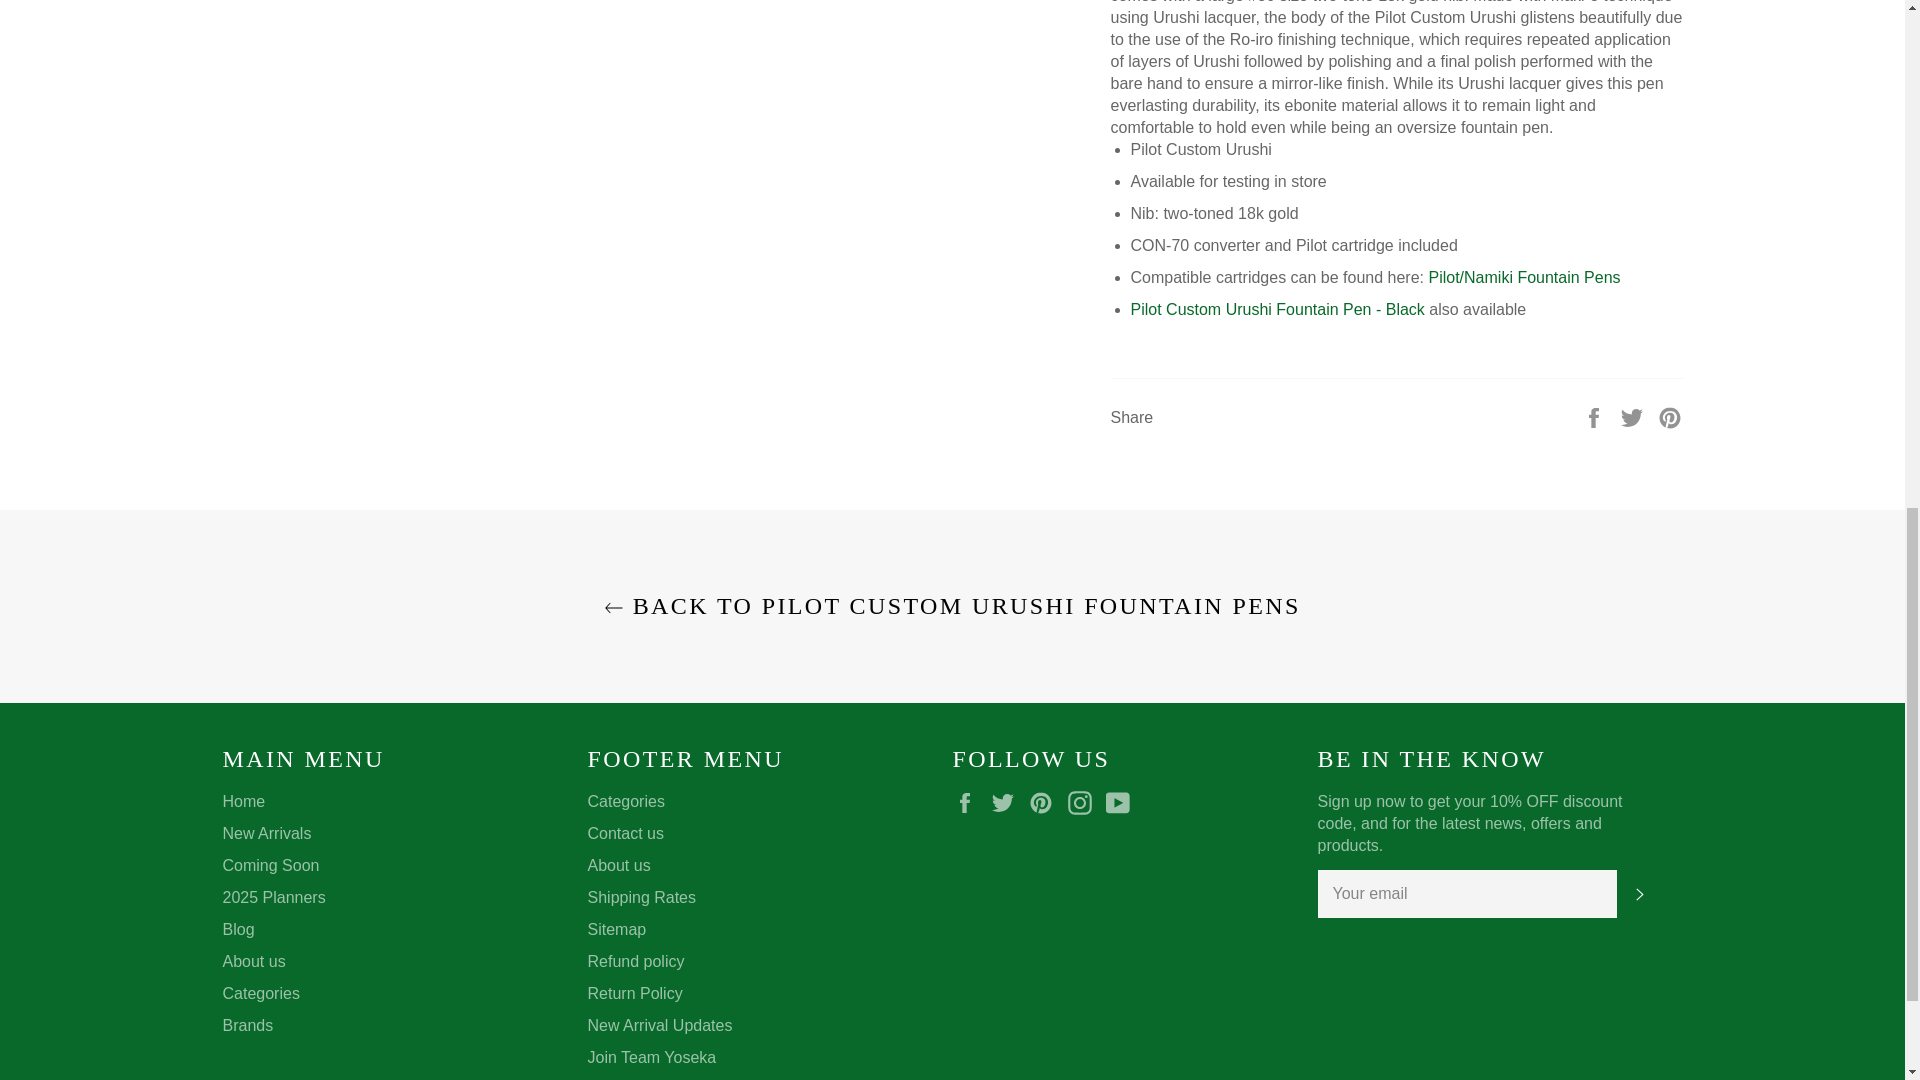 The height and width of the screenshot is (1080, 1920). I want to click on Yoseka Stationery on Facebook, so click(969, 802).